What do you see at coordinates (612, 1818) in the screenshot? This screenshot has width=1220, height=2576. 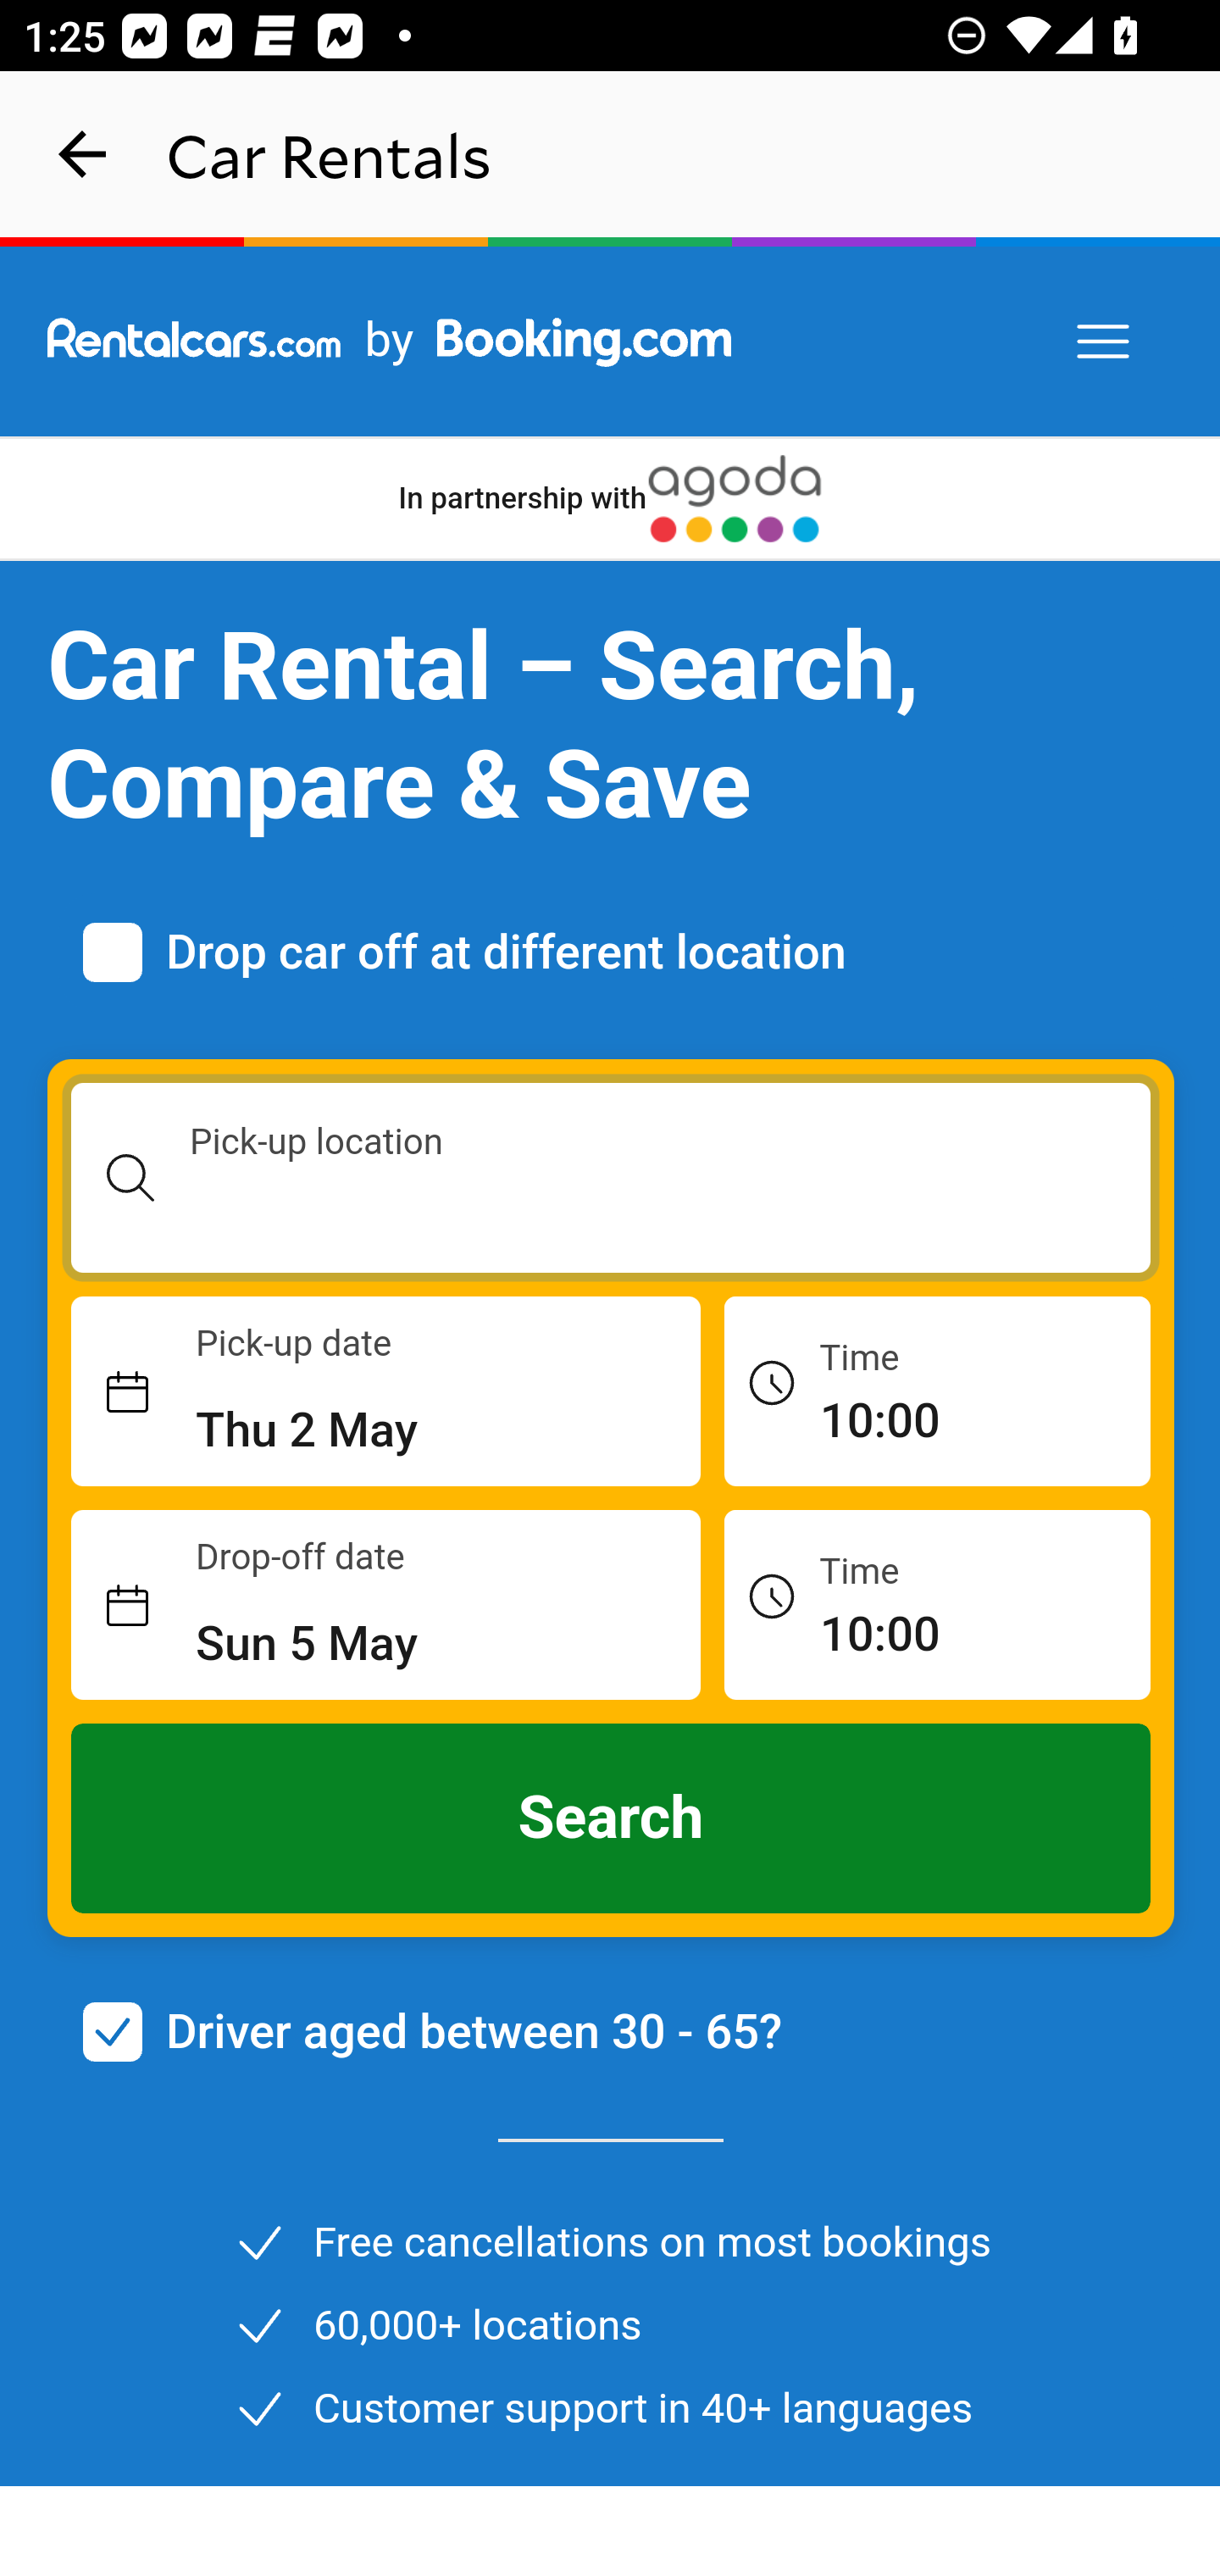 I see `Search` at bounding box center [612, 1818].